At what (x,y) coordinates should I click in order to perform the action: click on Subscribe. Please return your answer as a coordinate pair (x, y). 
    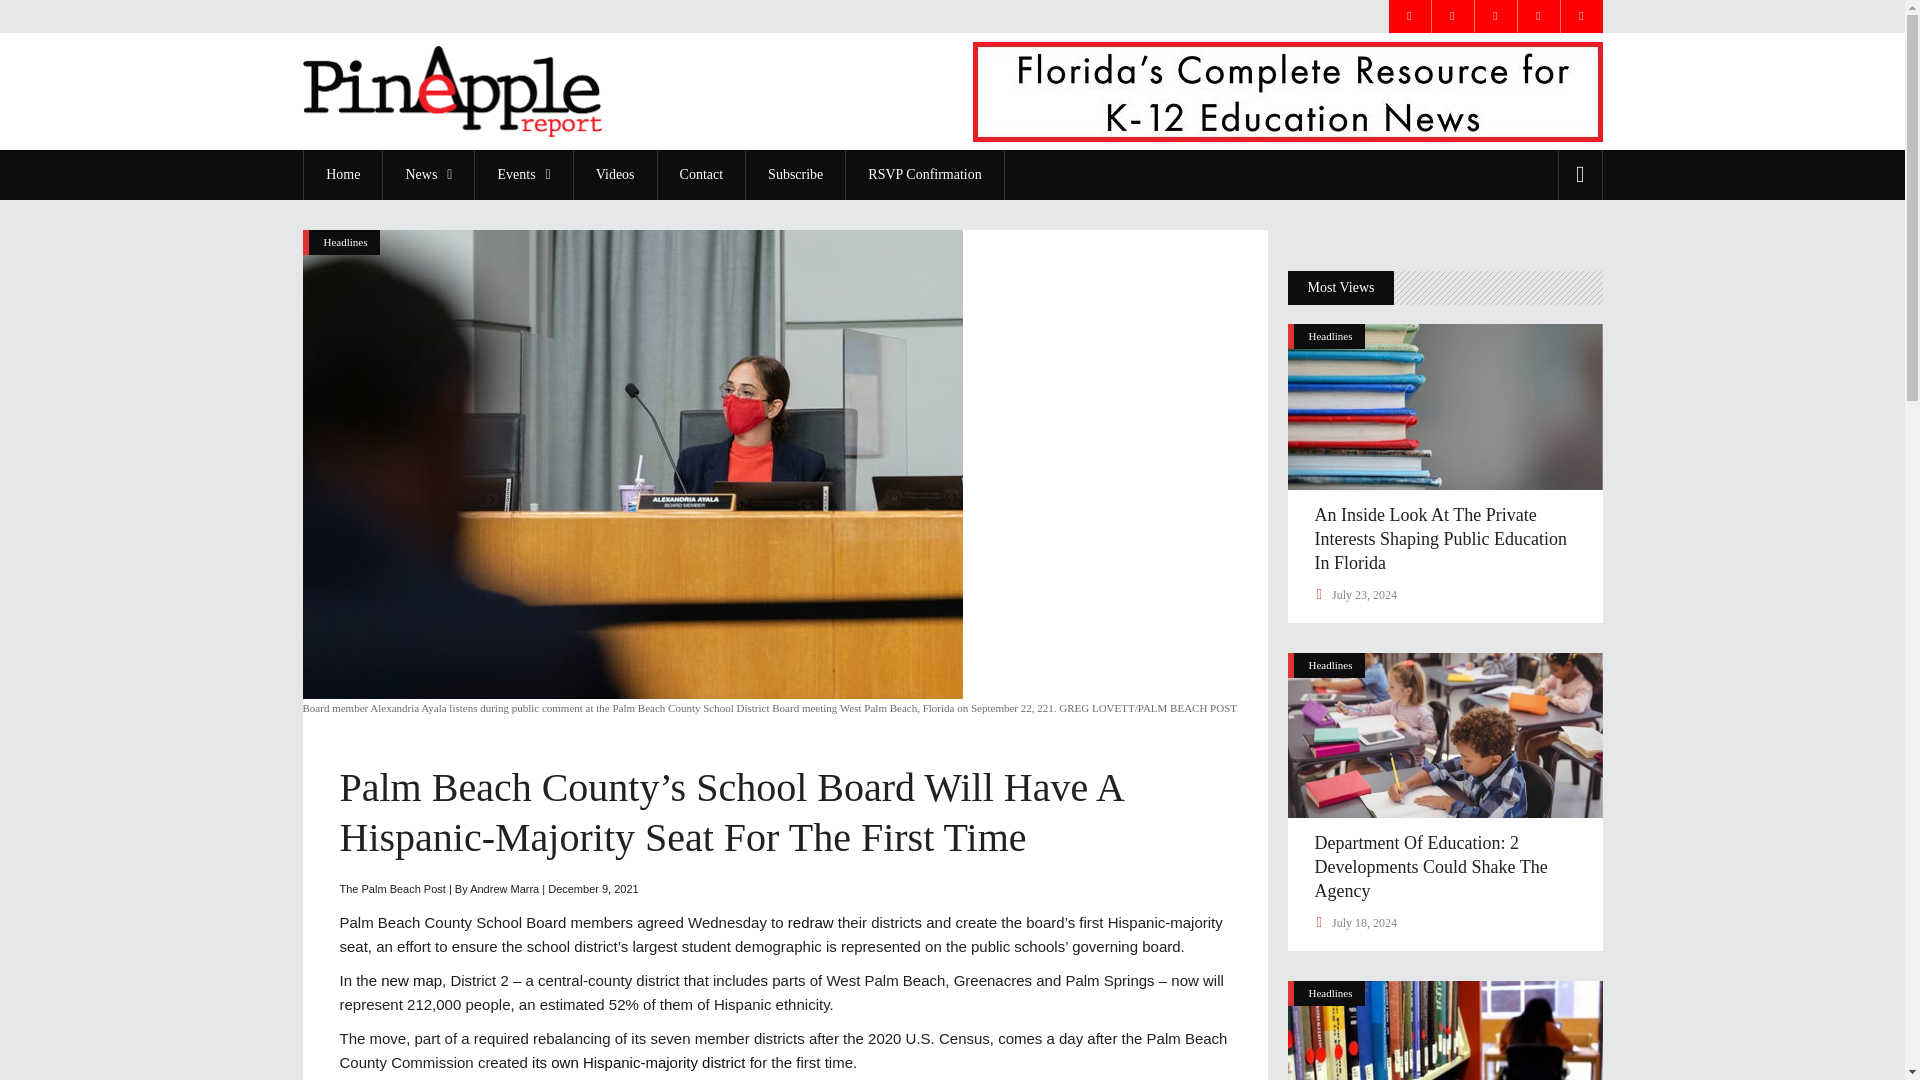
    Looking at the image, I should click on (794, 174).